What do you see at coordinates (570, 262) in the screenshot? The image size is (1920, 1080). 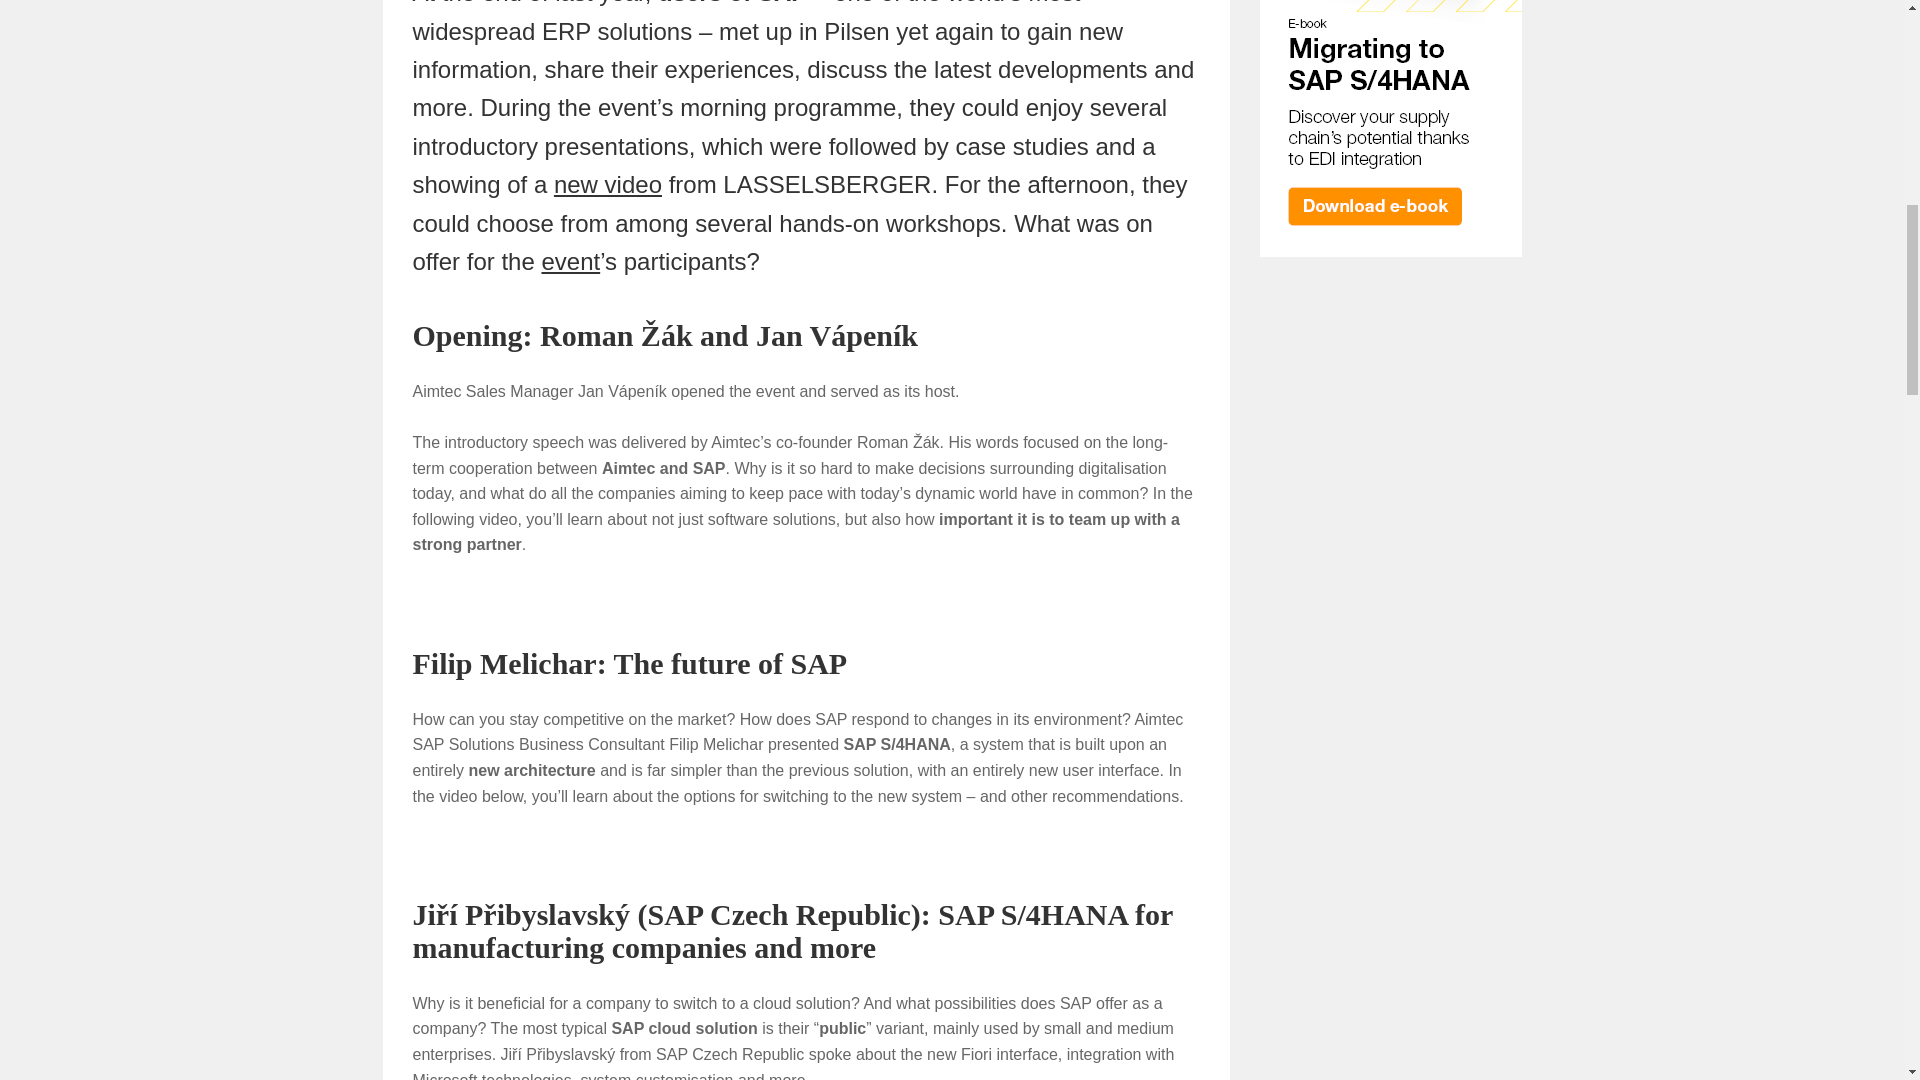 I see `event` at bounding box center [570, 262].